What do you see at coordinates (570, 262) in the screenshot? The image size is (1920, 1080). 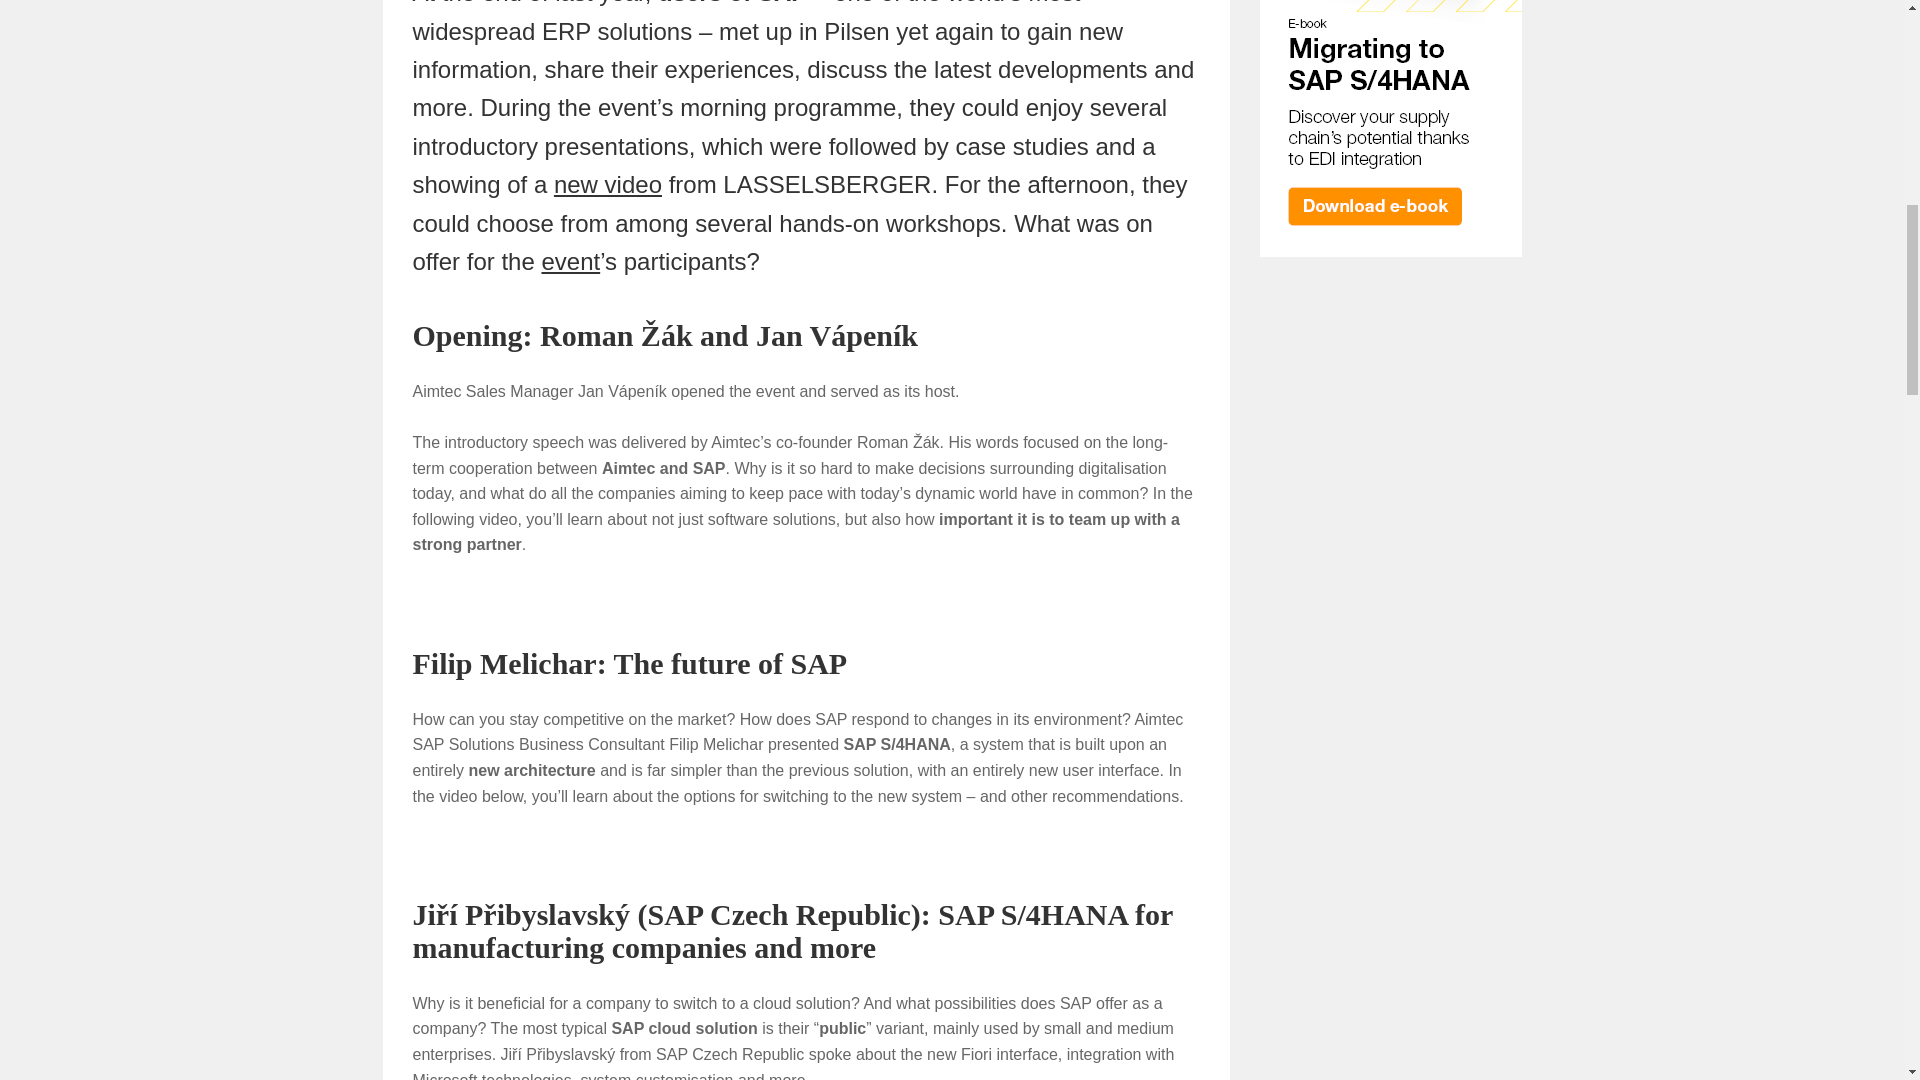 I see `event` at bounding box center [570, 262].